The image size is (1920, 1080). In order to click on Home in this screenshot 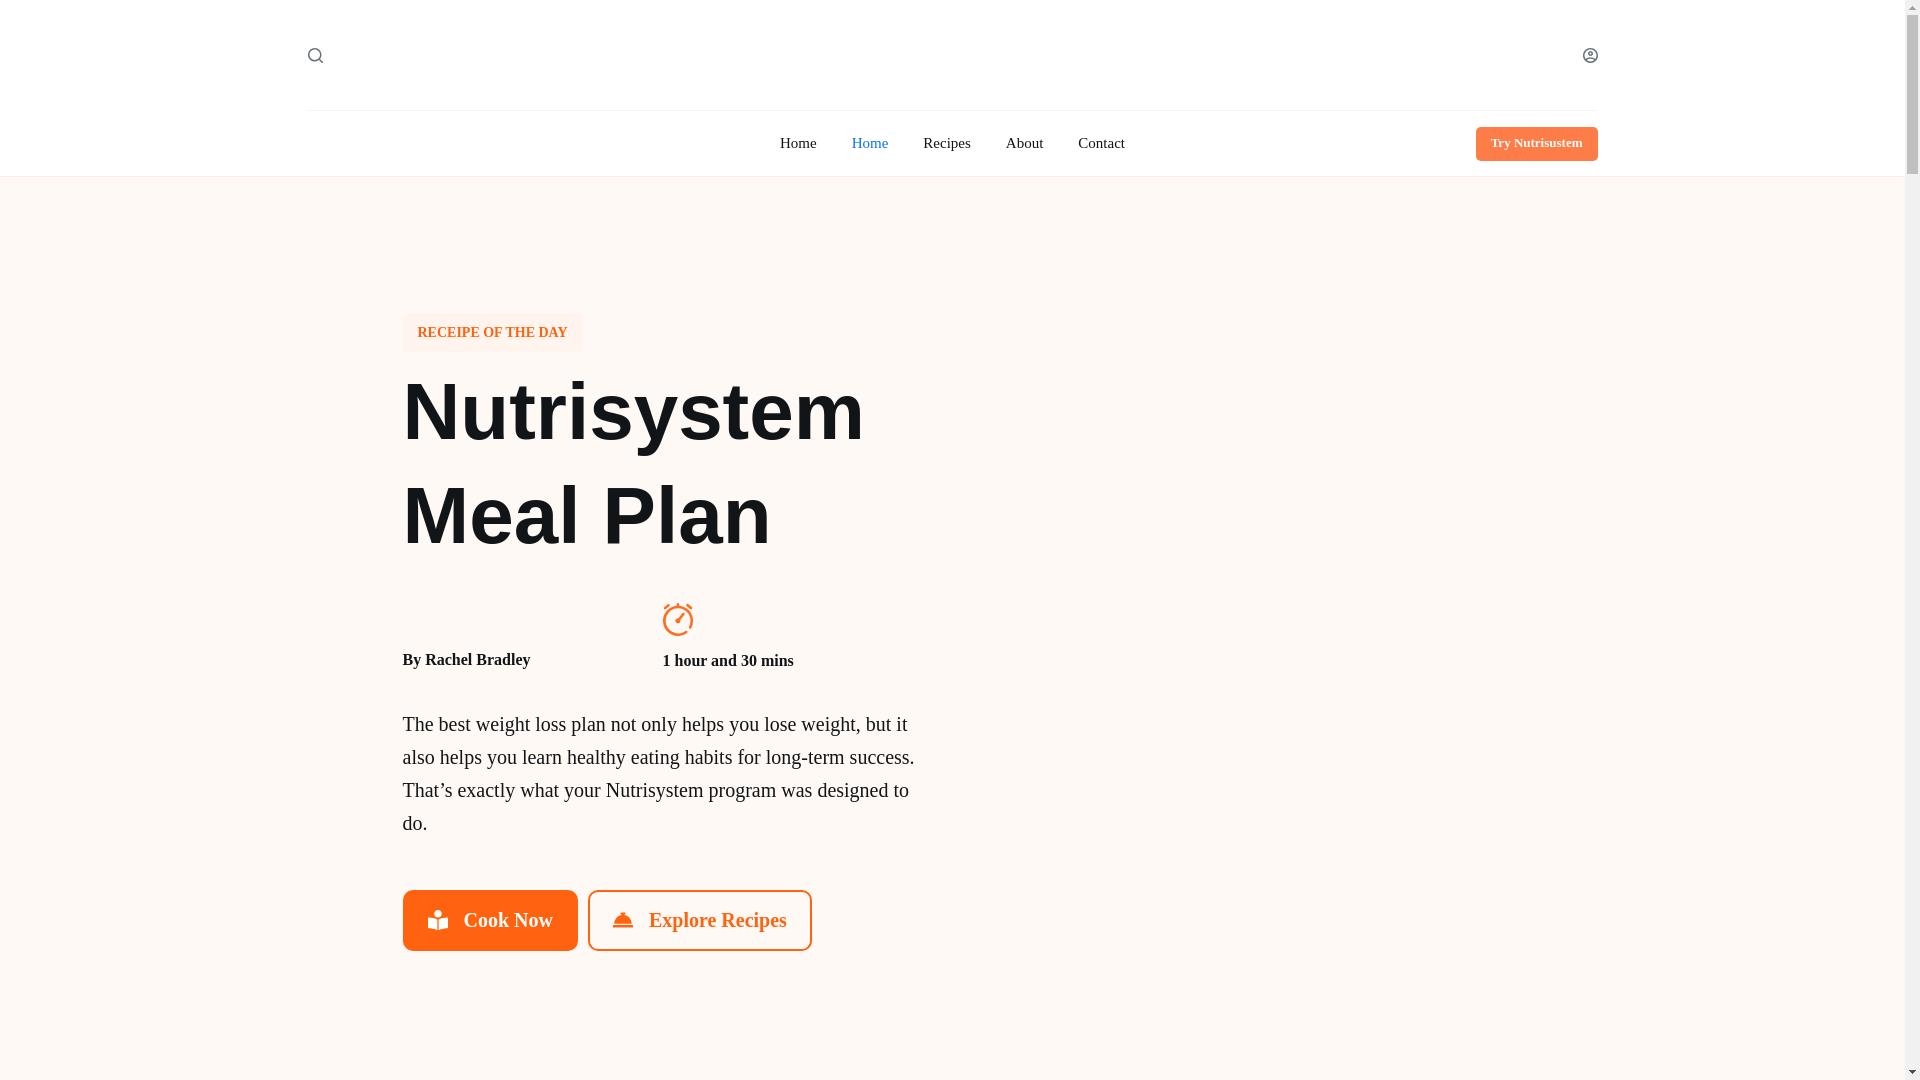, I will do `click(798, 144)`.